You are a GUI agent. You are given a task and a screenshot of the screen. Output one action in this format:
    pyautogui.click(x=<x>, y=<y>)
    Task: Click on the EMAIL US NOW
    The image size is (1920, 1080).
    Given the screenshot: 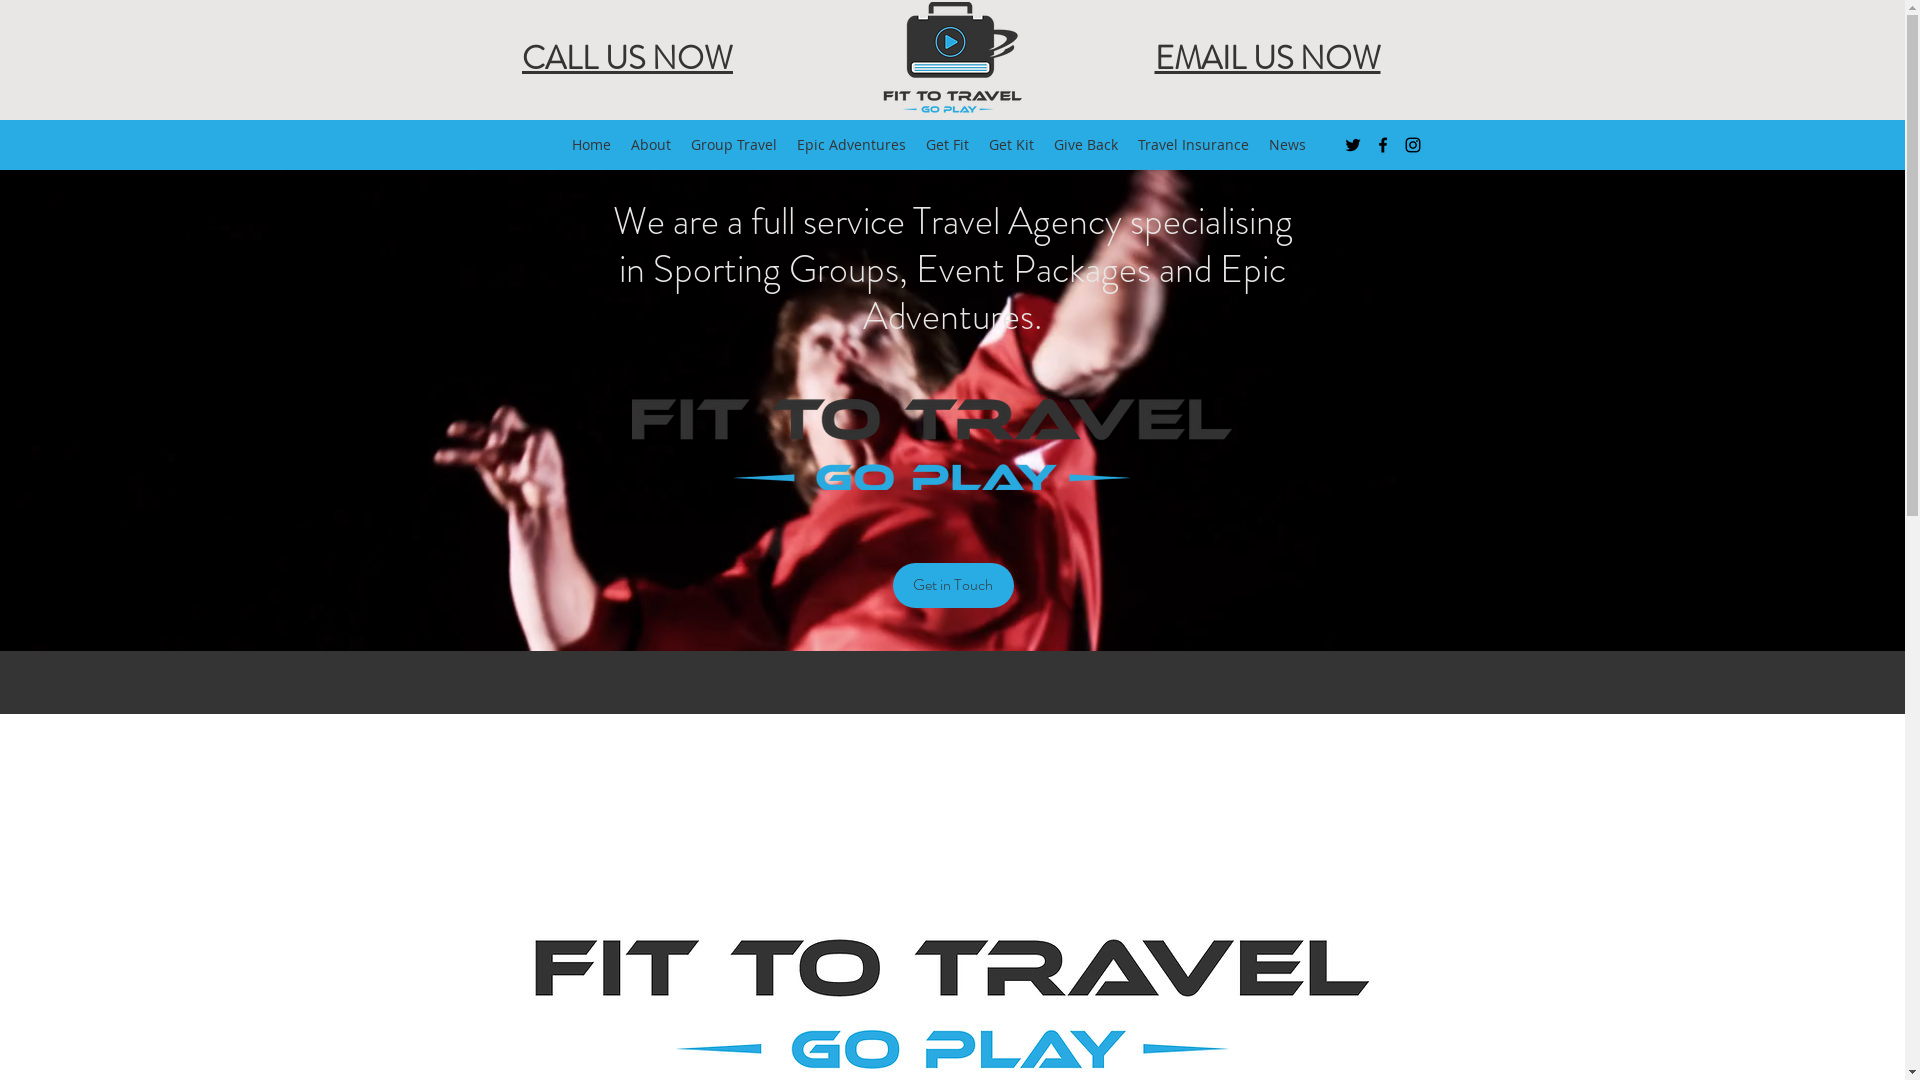 What is the action you would take?
    pyautogui.click(x=1267, y=58)
    